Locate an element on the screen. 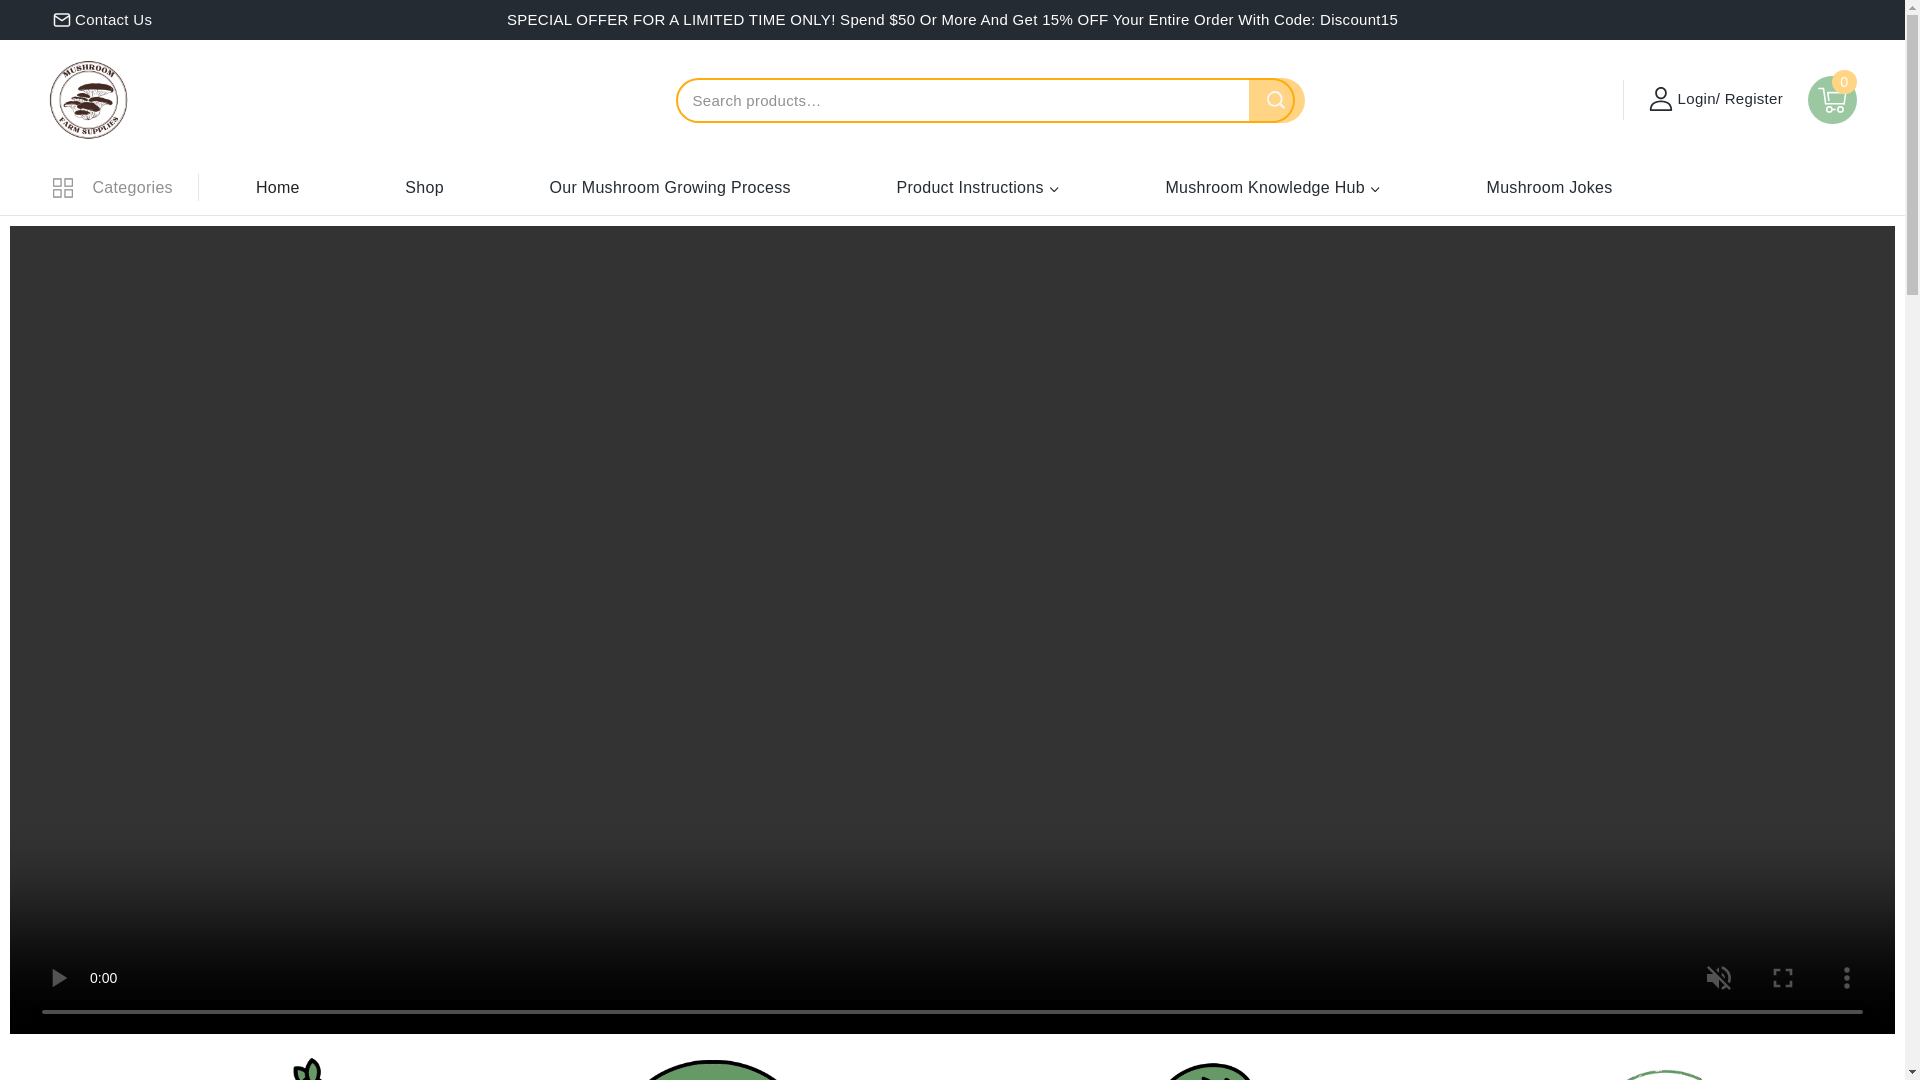  Mushroom Knowledge Hub is located at coordinates (1272, 186).